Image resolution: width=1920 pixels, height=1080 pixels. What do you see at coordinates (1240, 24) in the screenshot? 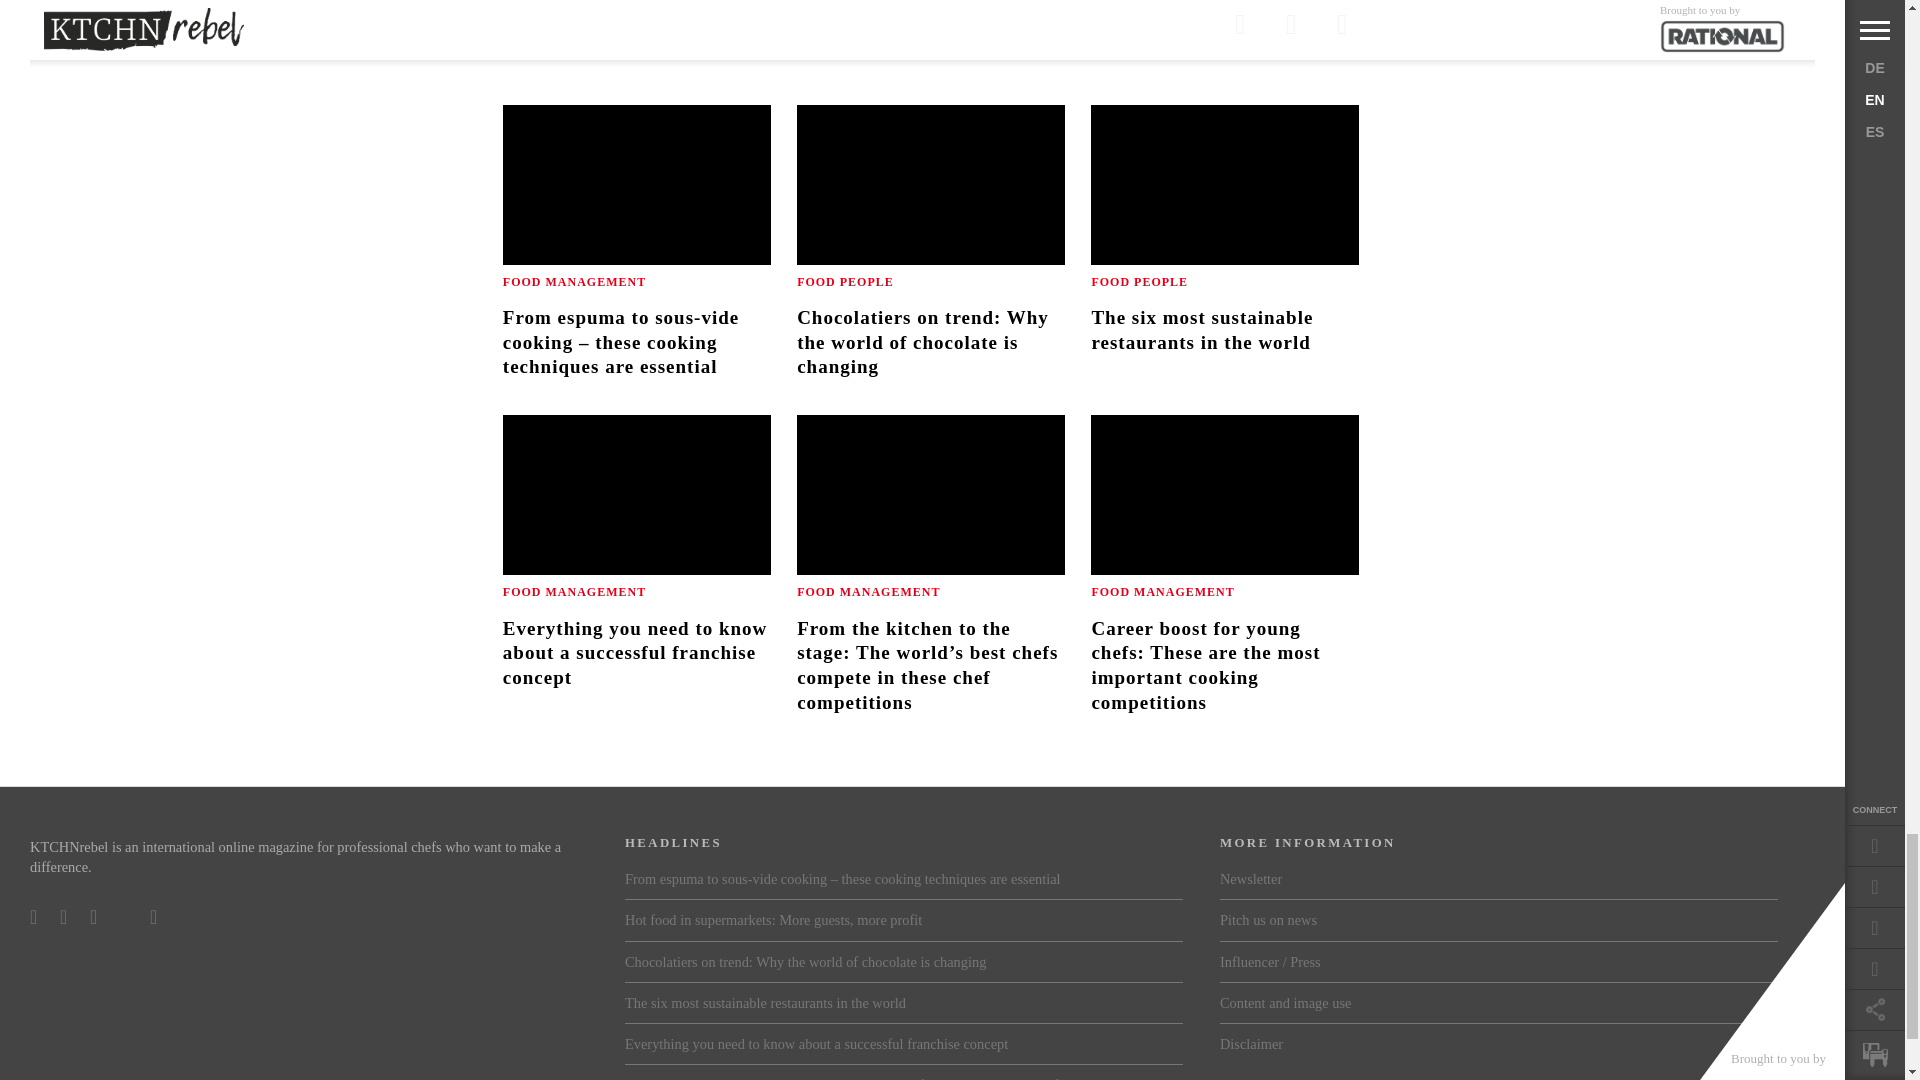
I see `Share on Facebook` at bounding box center [1240, 24].